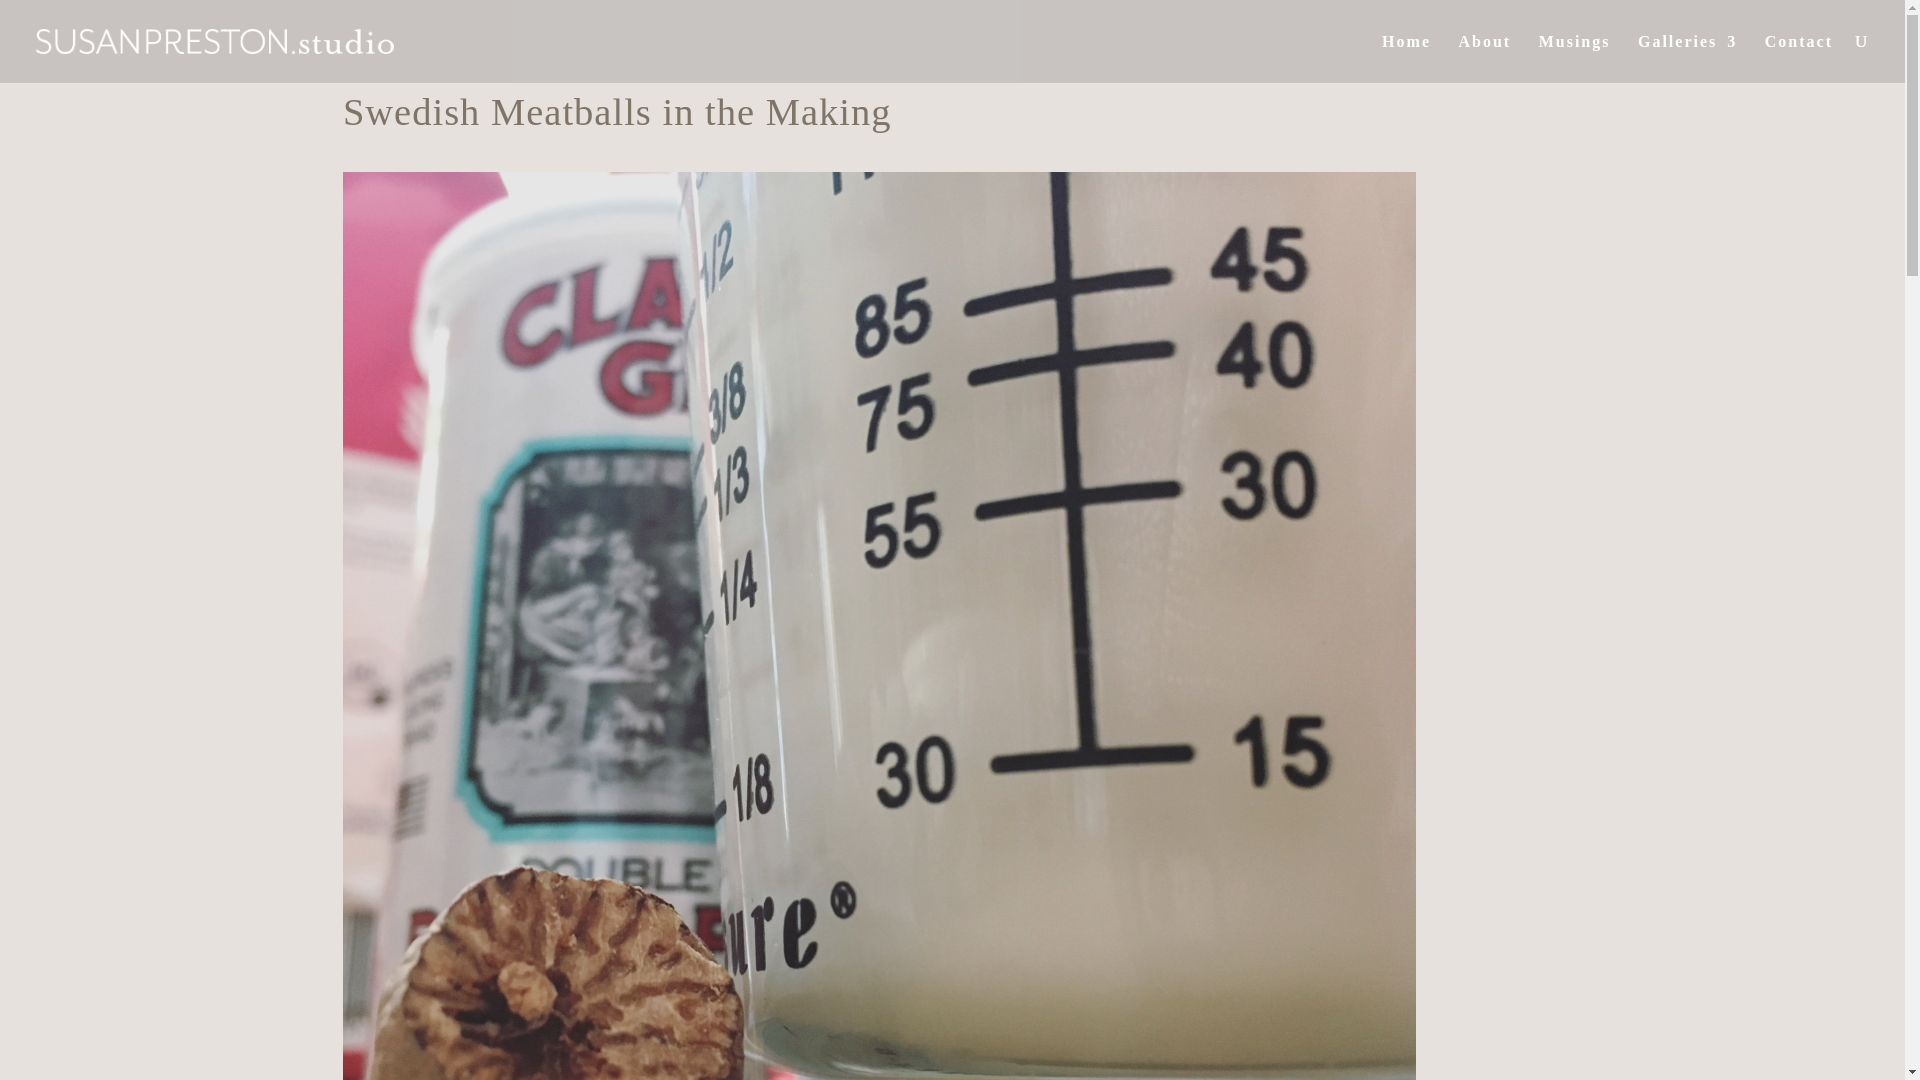 This screenshot has height=1080, width=1920. What do you see at coordinates (1687, 58) in the screenshot?
I see `Galleries` at bounding box center [1687, 58].